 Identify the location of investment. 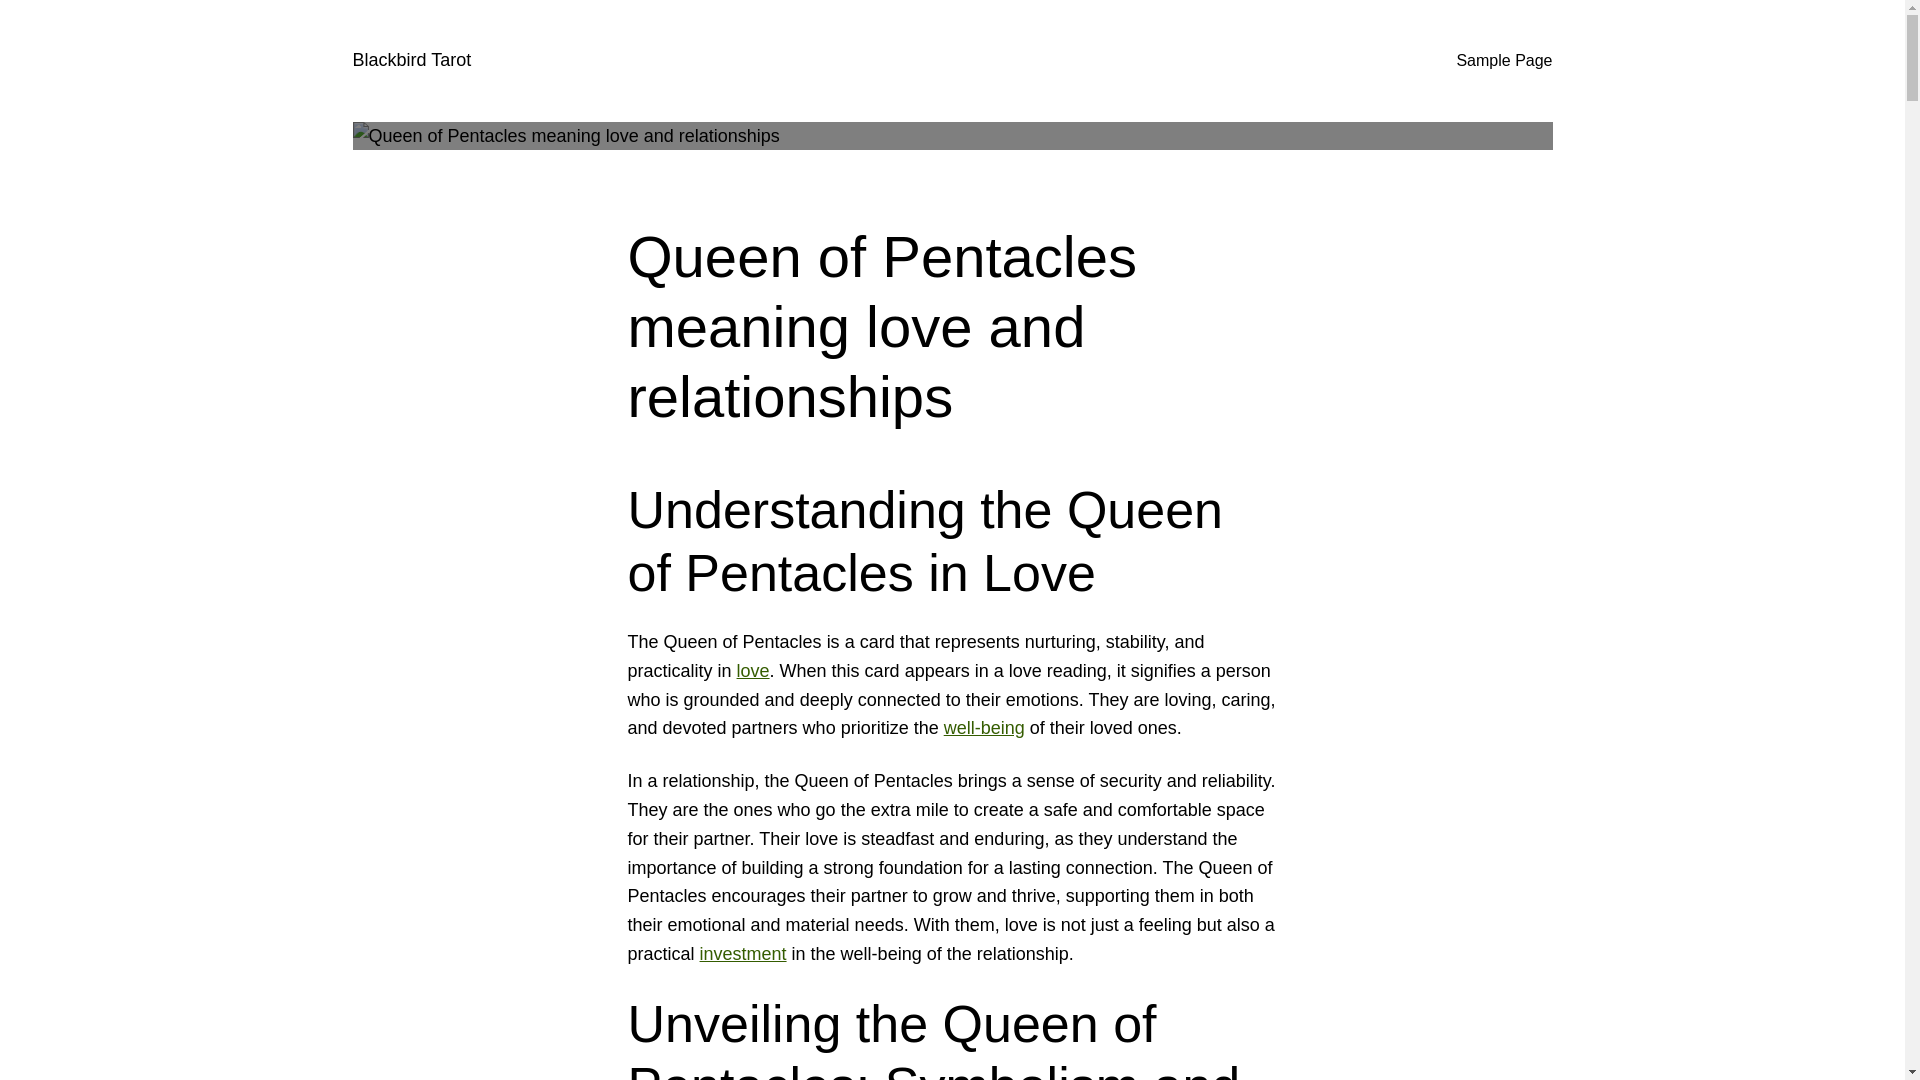
(744, 954).